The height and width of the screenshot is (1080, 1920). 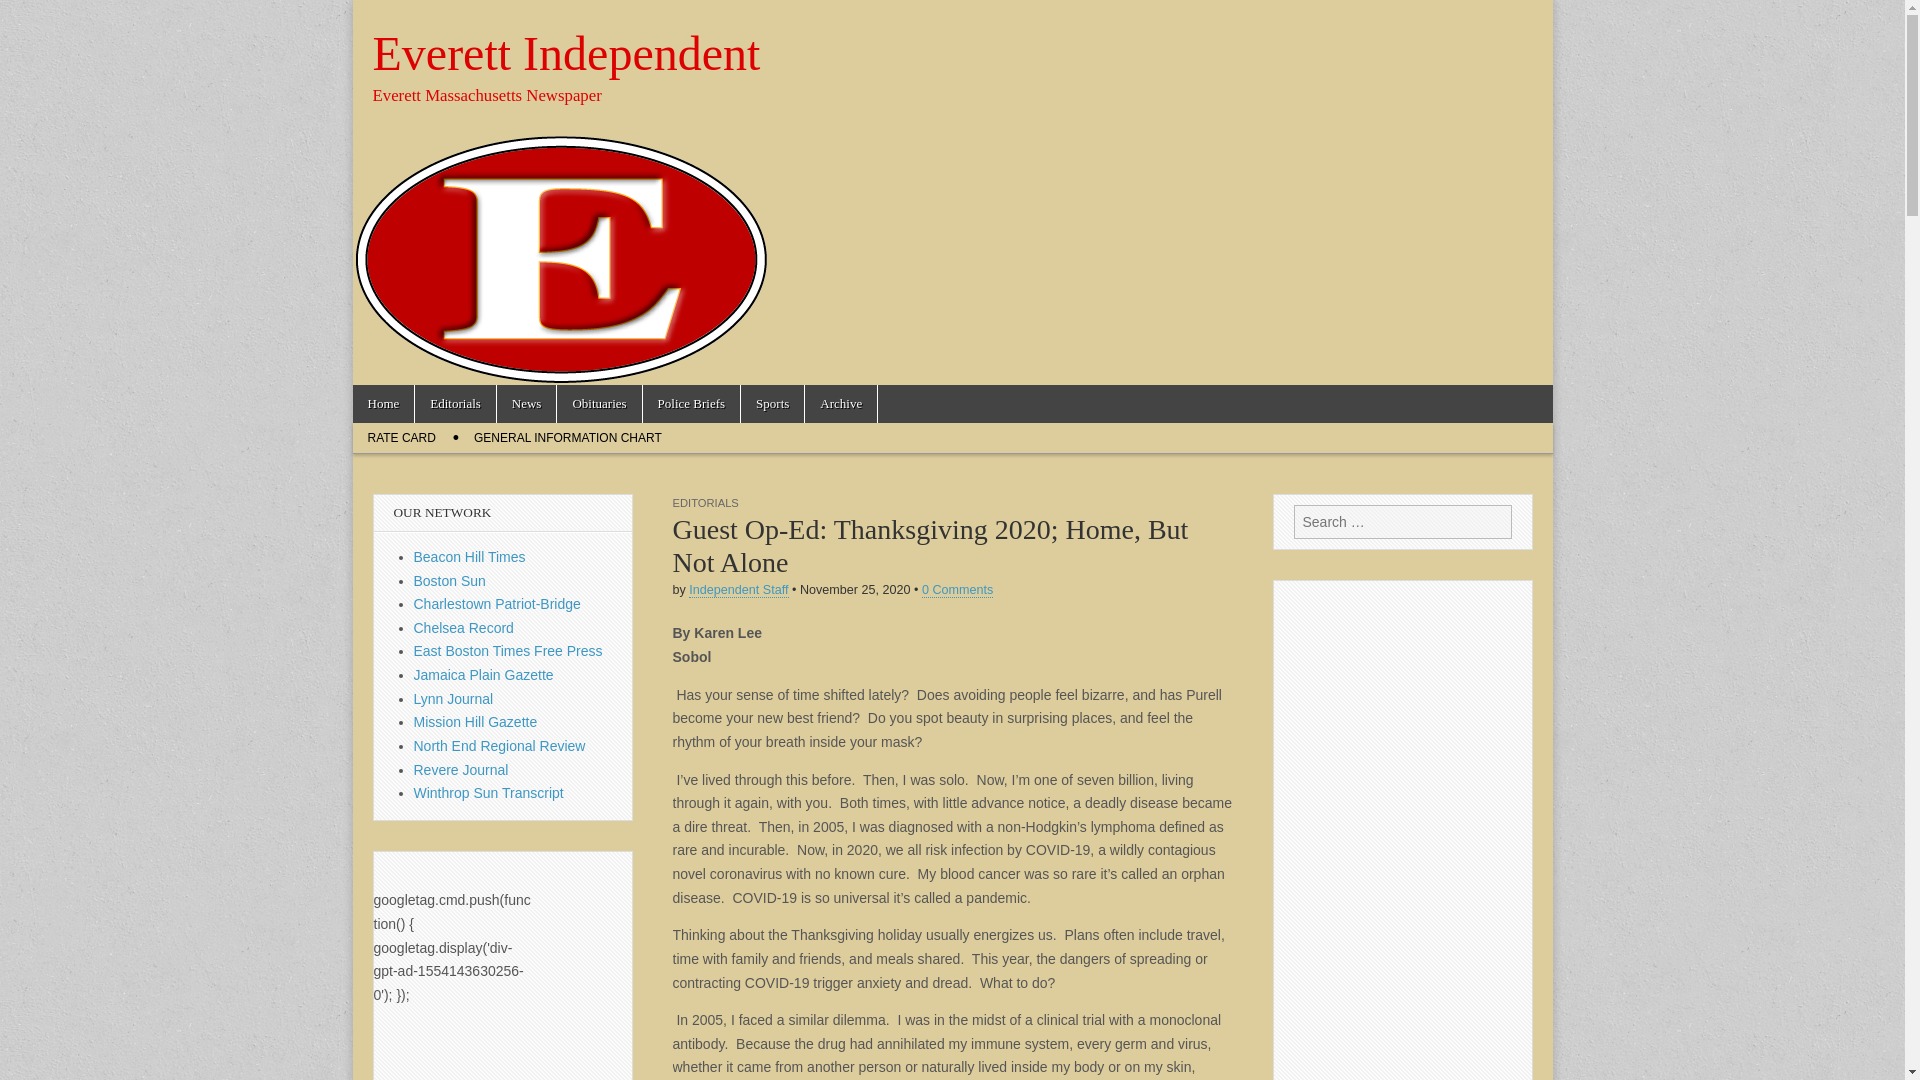 I want to click on Everett Independent, so click(x=566, y=53).